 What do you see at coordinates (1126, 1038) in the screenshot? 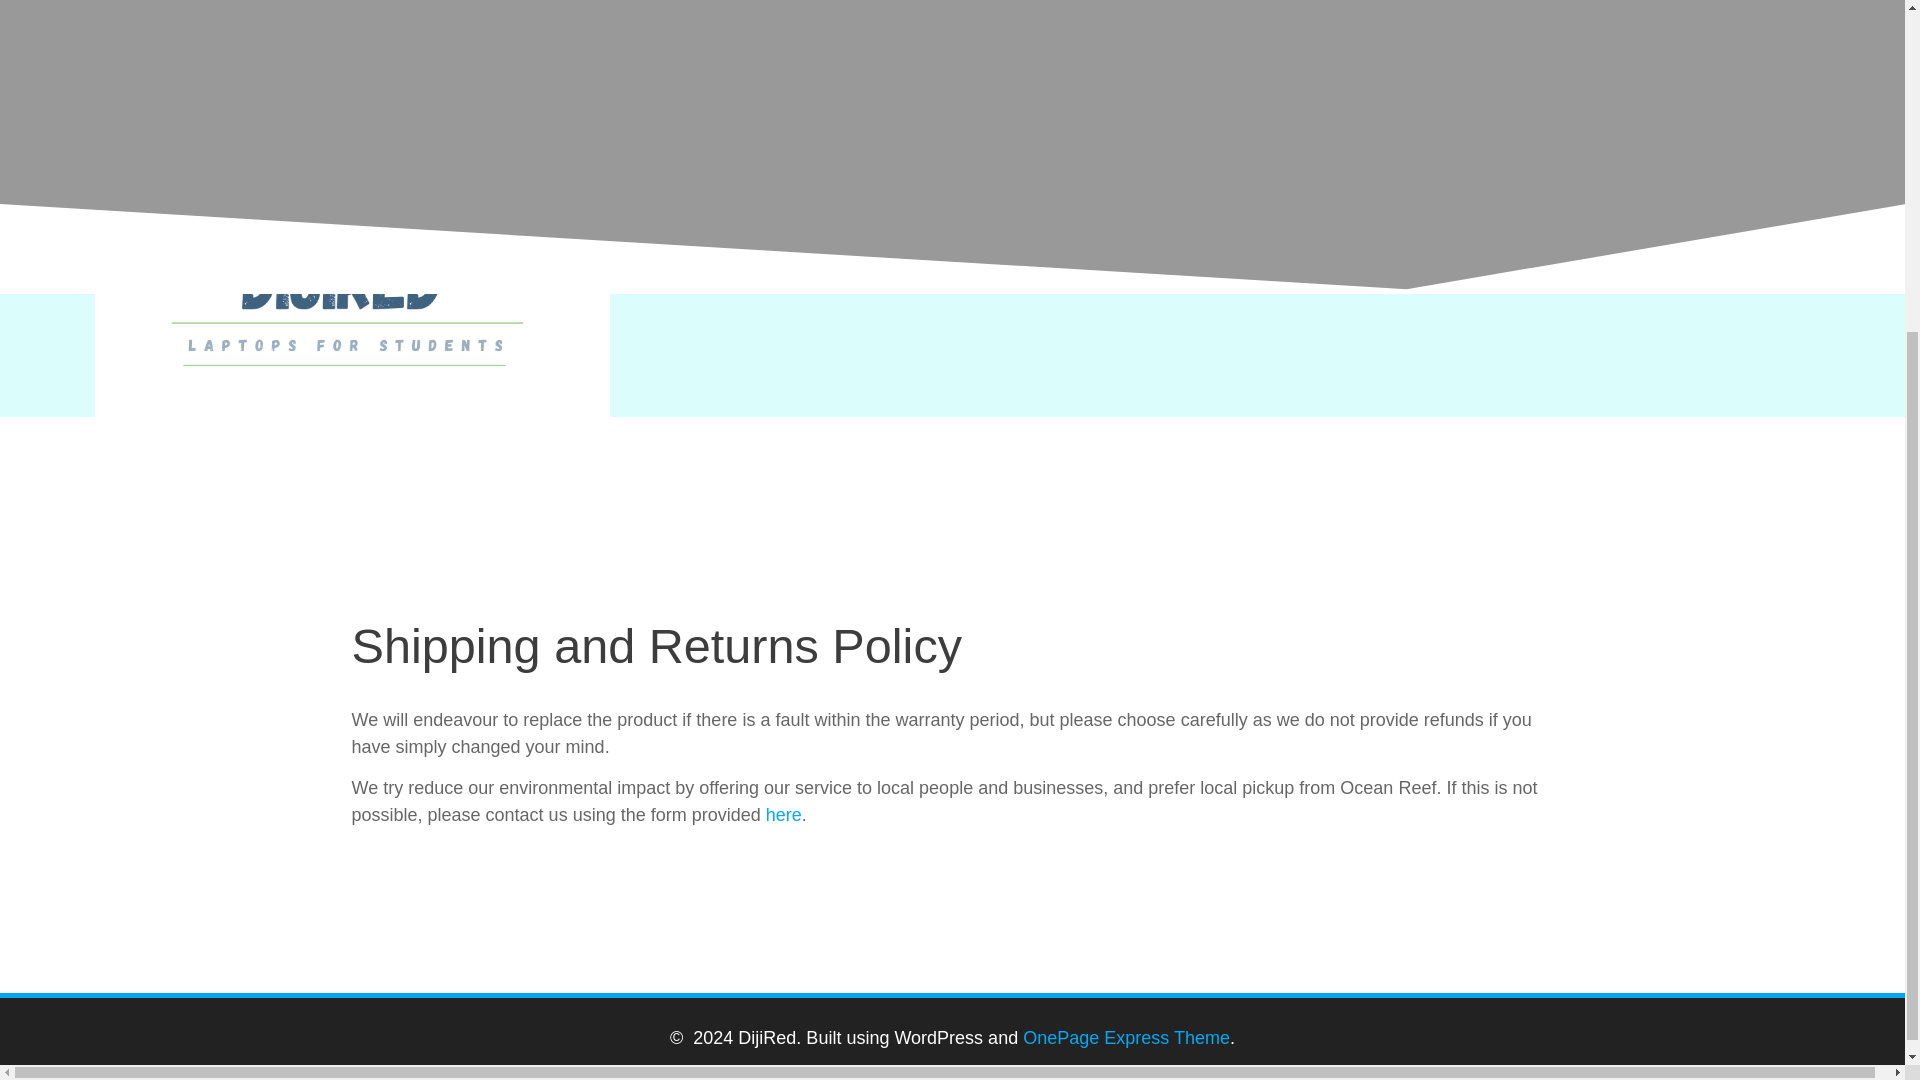
I see `OnePage Express Theme` at bounding box center [1126, 1038].